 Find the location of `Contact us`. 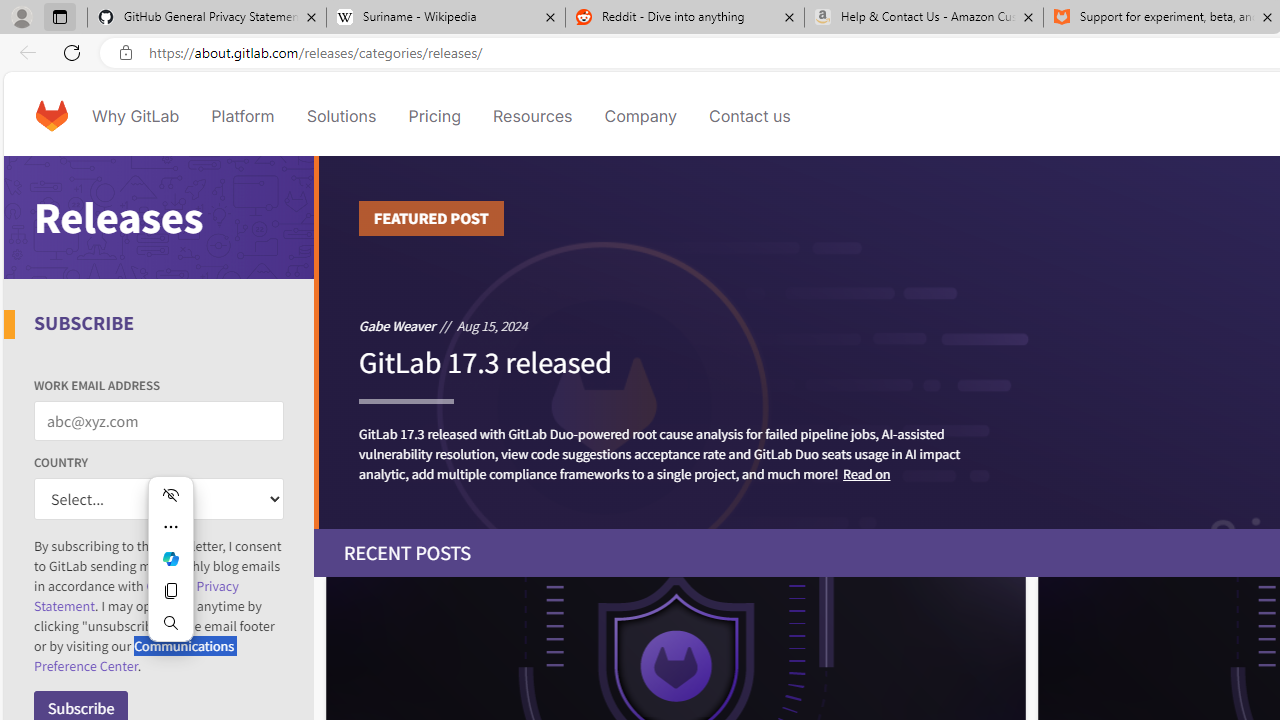

Contact us is located at coordinates (750, 116).